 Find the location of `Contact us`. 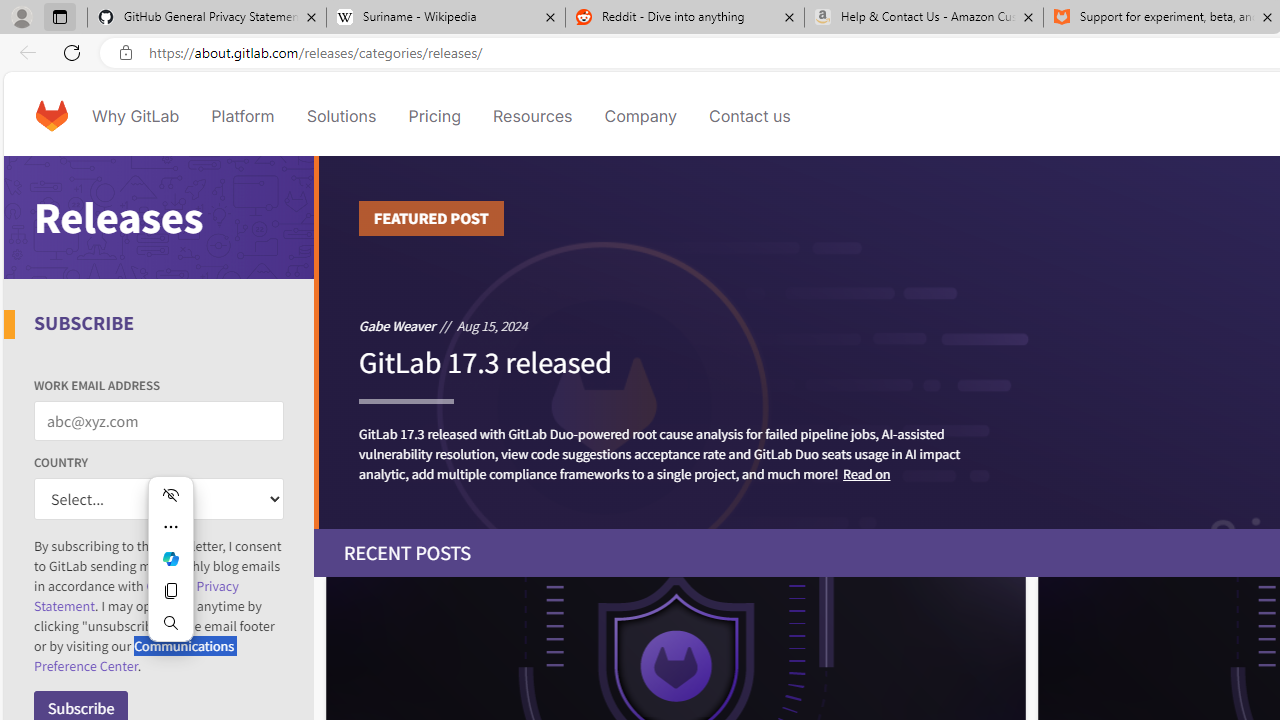

Contact us is located at coordinates (750, 116).